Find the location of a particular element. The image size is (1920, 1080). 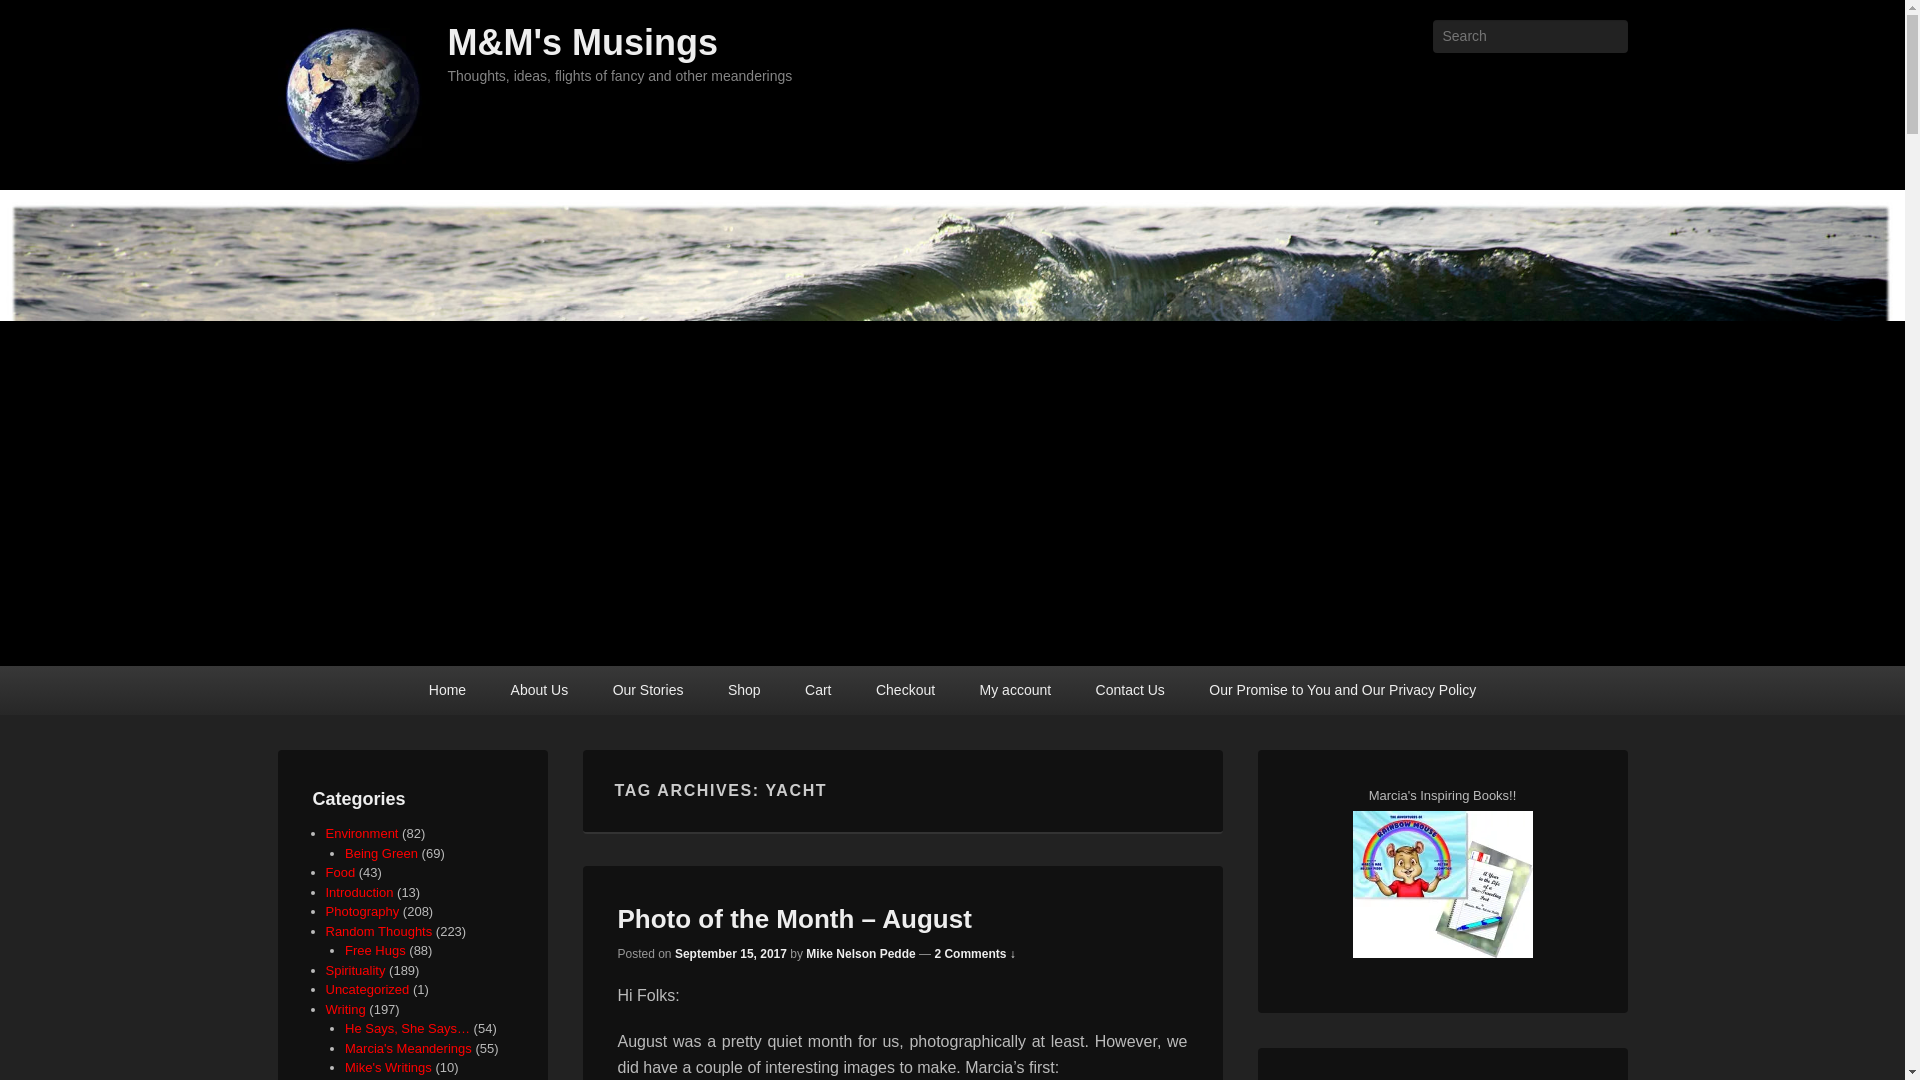

Home is located at coordinates (446, 690).